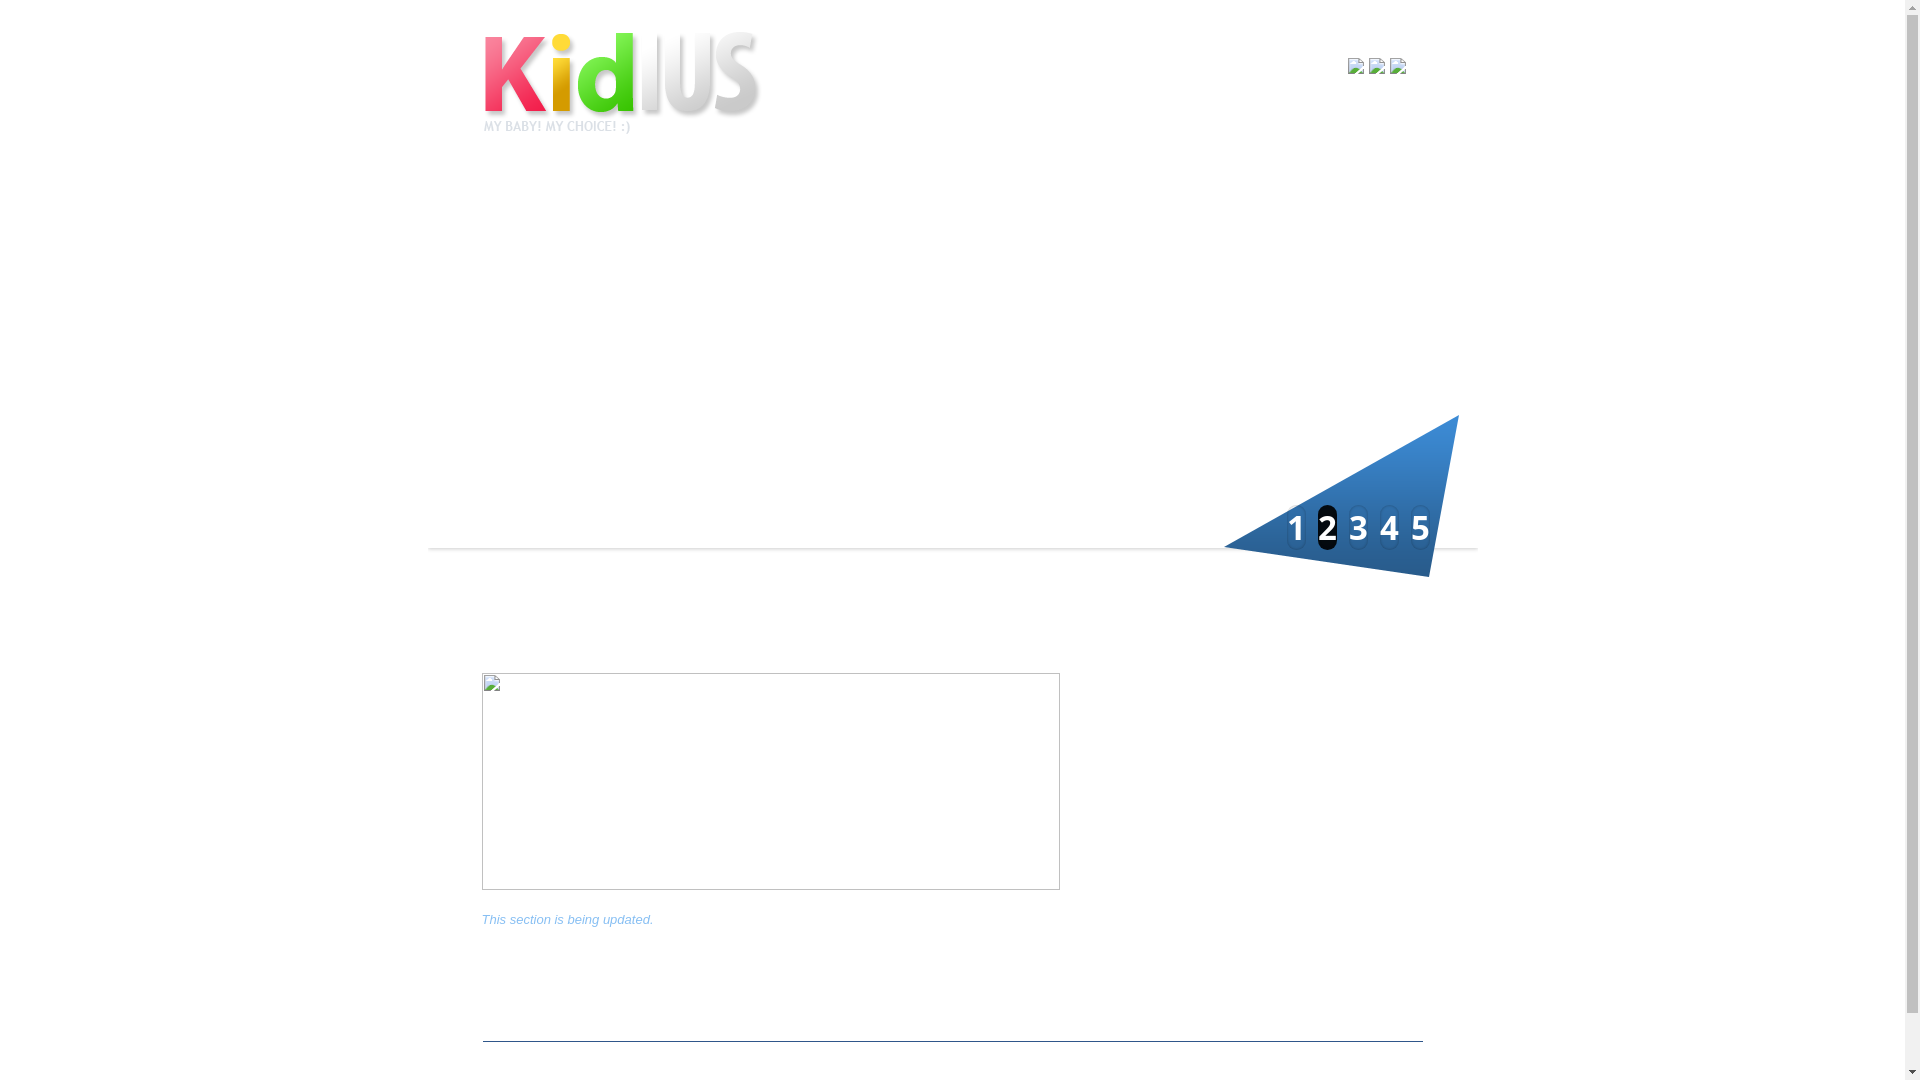 The height and width of the screenshot is (1080, 1920). What do you see at coordinates (1290, 64) in the screenshot?
I see `Help` at bounding box center [1290, 64].